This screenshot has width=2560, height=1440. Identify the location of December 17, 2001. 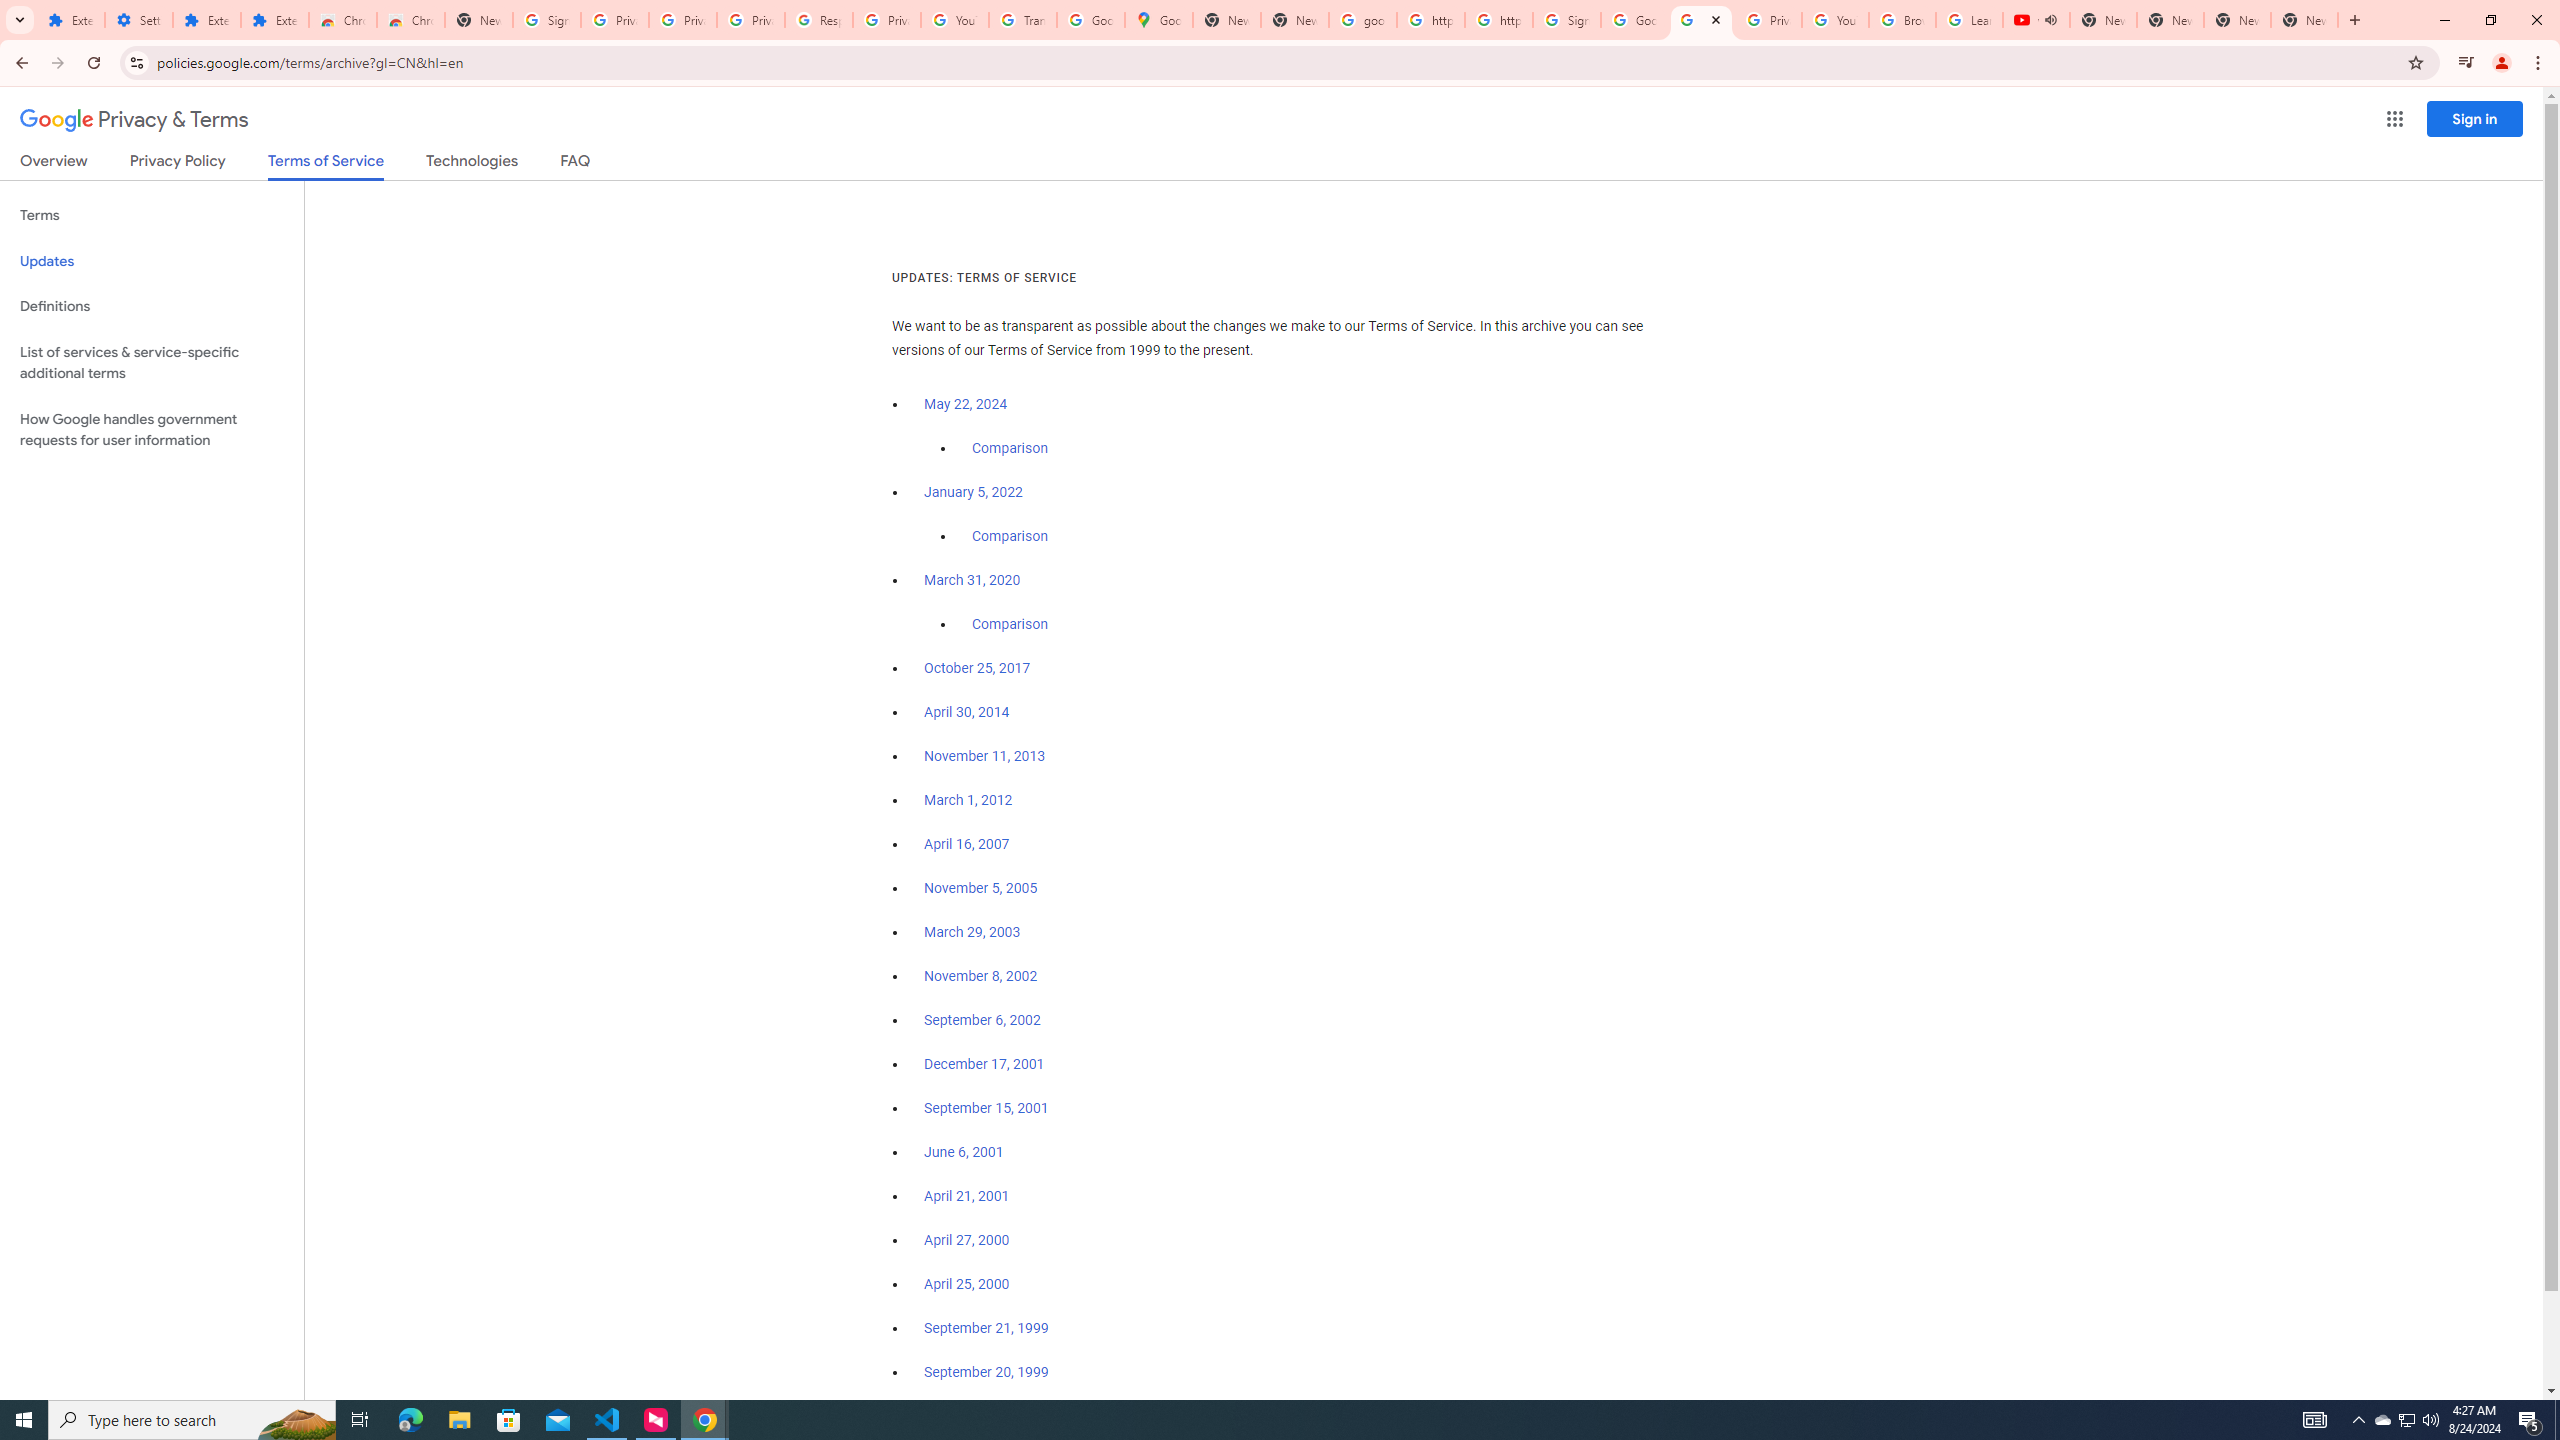
(984, 1064).